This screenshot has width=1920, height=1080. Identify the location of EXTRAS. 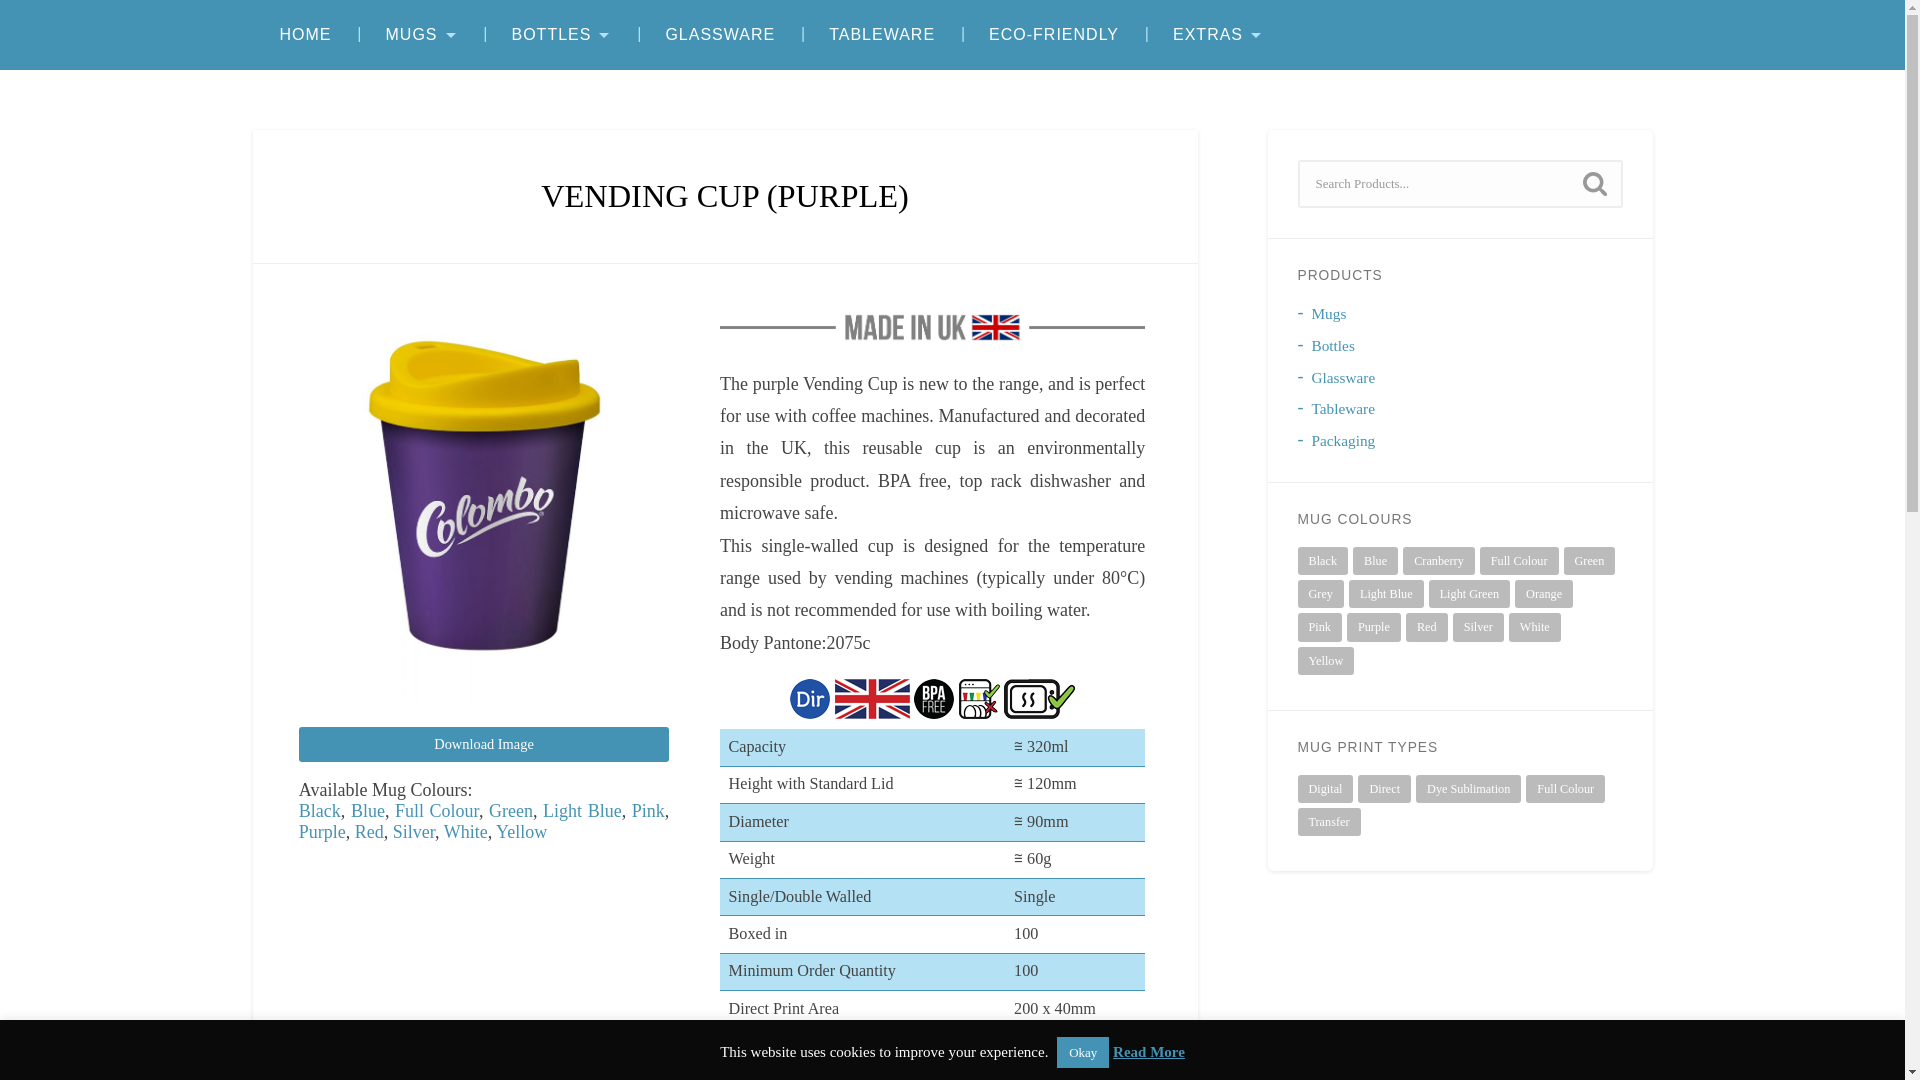
(1218, 35).